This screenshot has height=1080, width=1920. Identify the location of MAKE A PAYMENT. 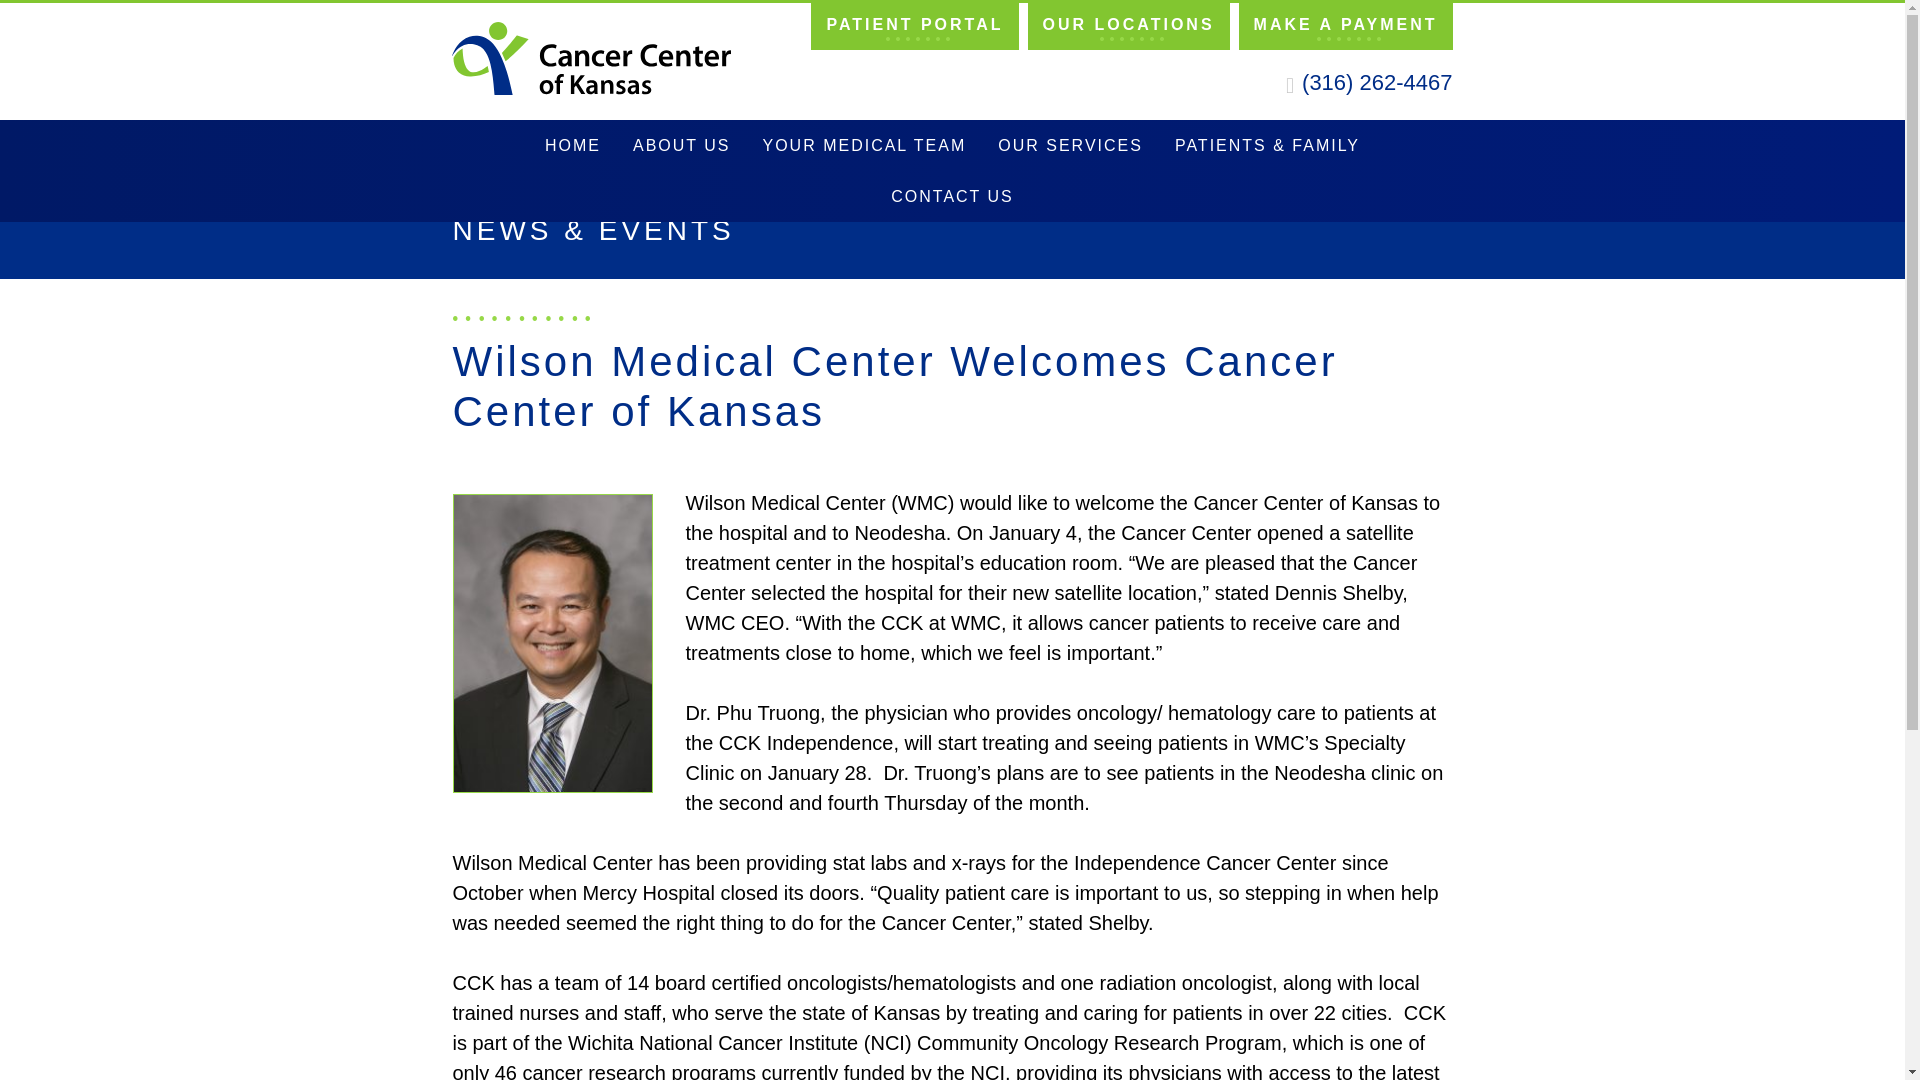
(1346, 24).